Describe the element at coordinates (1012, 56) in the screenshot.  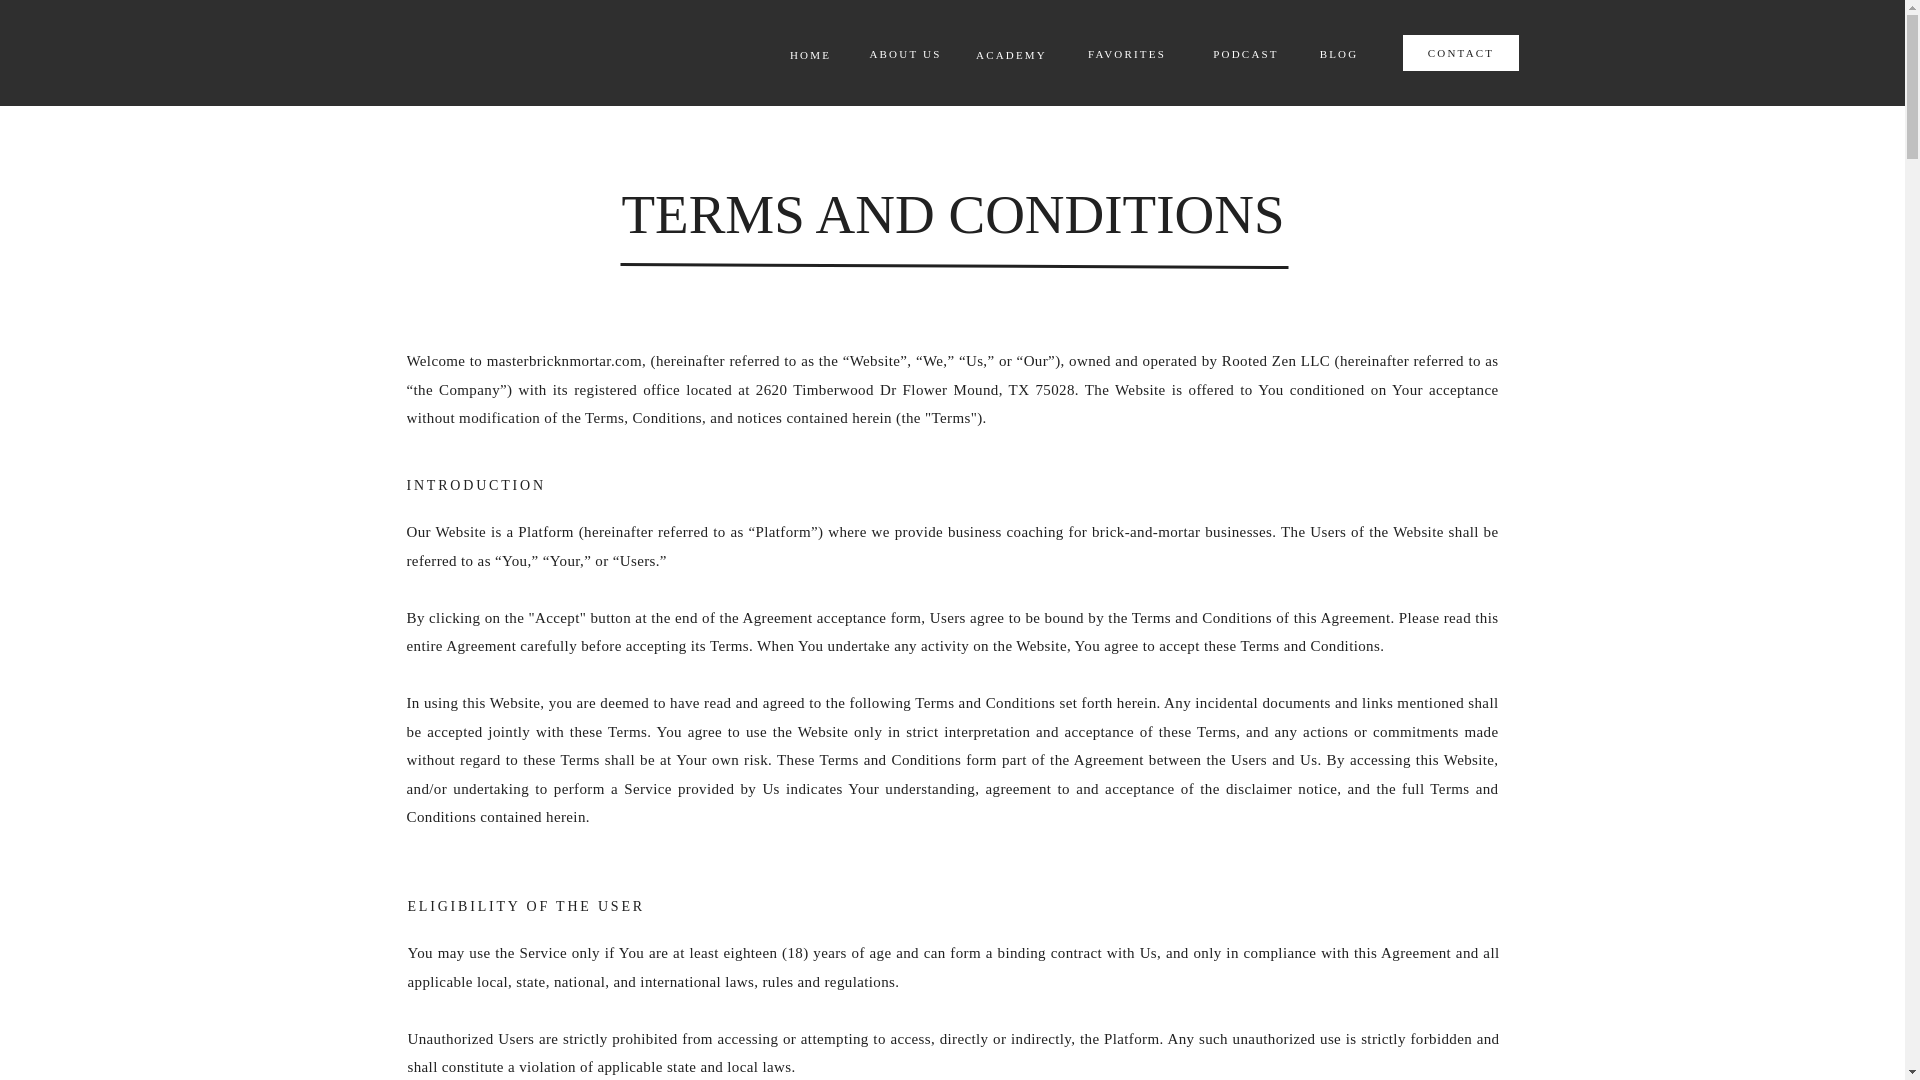
I see `ACADEMY` at that location.